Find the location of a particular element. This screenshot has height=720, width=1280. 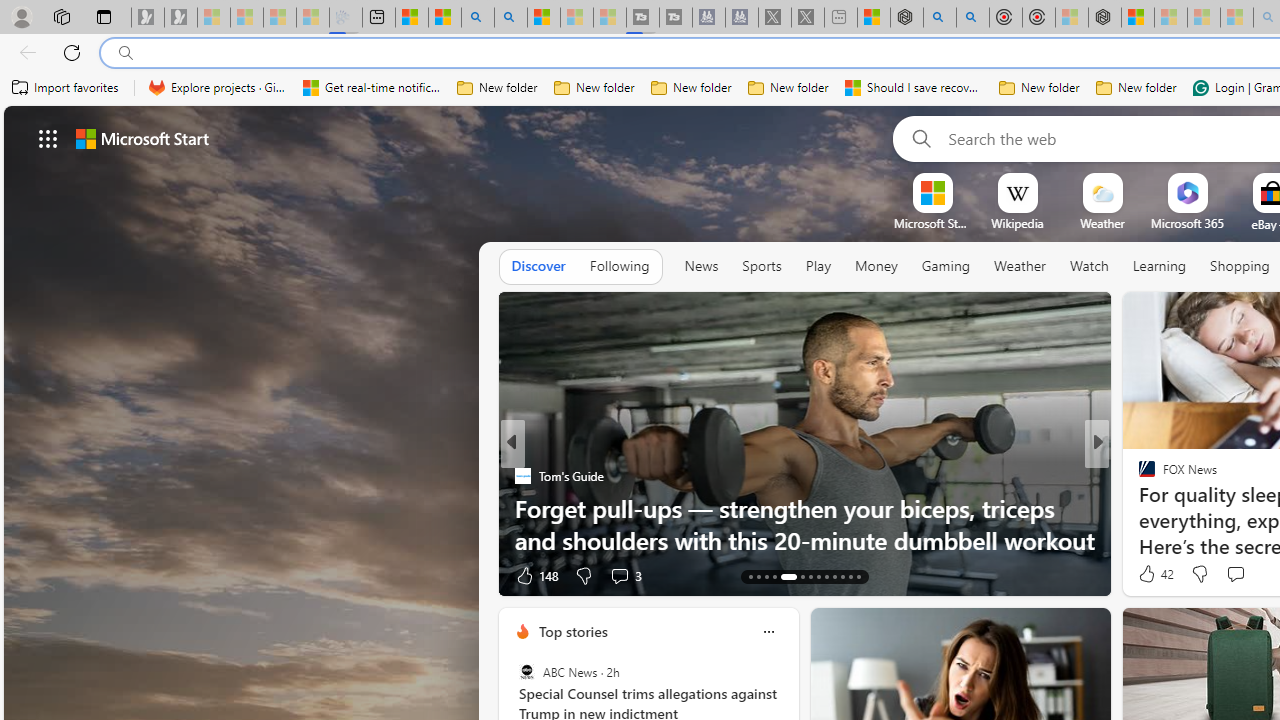

Weather is located at coordinates (1020, 266).